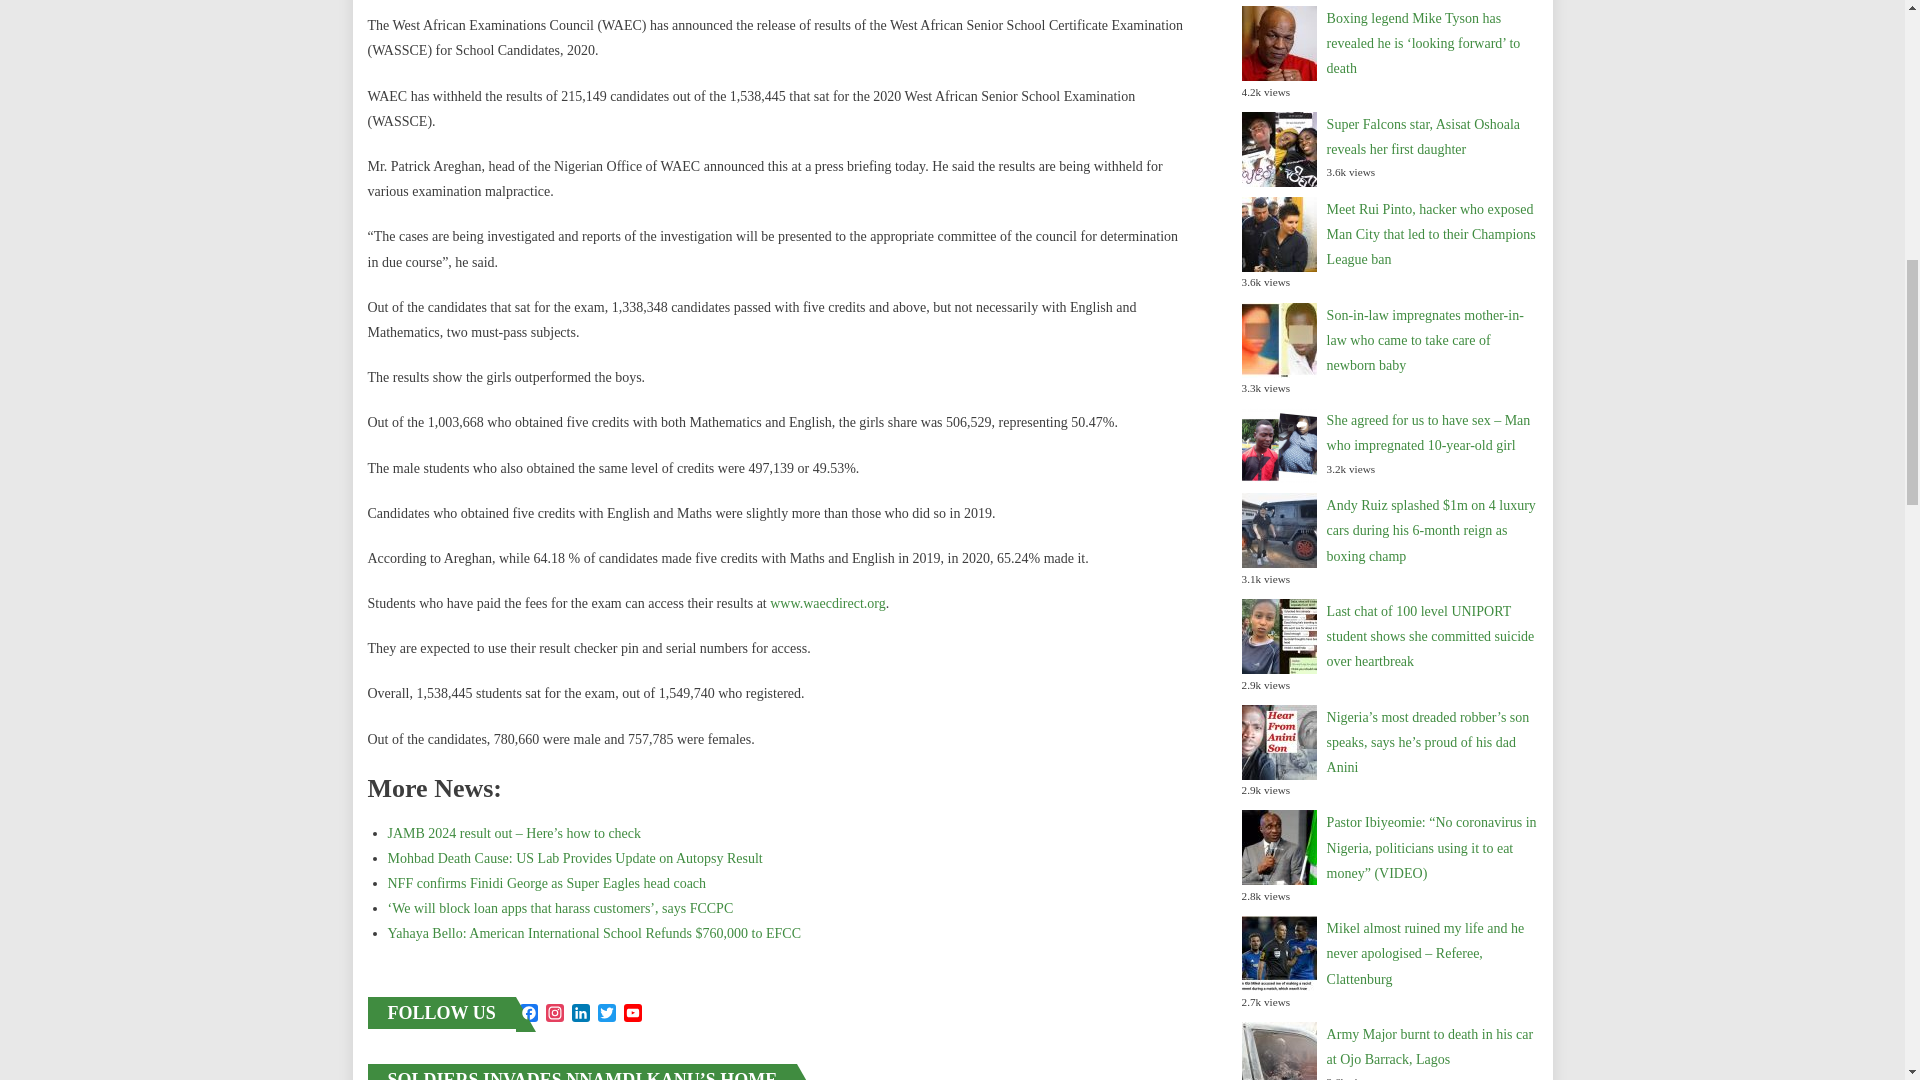 This screenshot has width=1920, height=1080. Describe the element at coordinates (554, 1015) in the screenshot. I see `Instagram` at that location.